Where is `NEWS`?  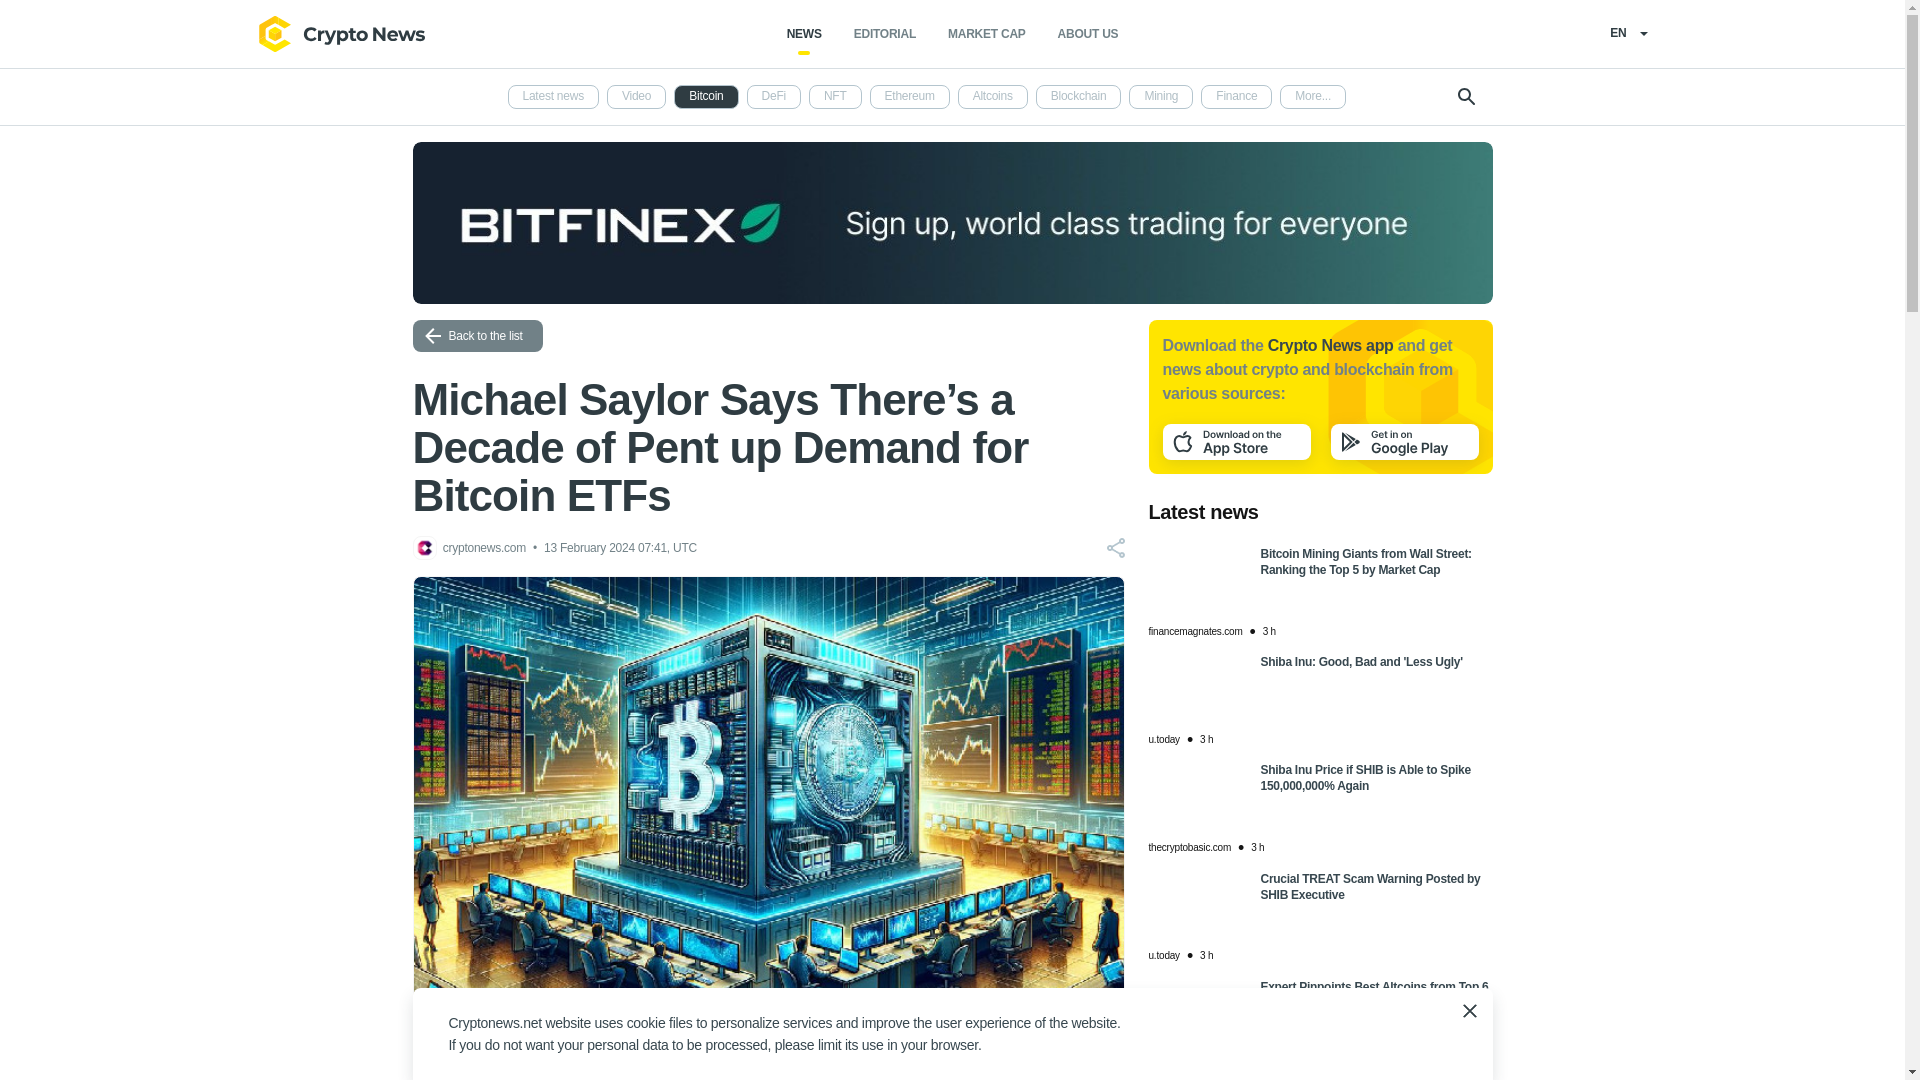
NEWS is located at coordinates (804, 34).